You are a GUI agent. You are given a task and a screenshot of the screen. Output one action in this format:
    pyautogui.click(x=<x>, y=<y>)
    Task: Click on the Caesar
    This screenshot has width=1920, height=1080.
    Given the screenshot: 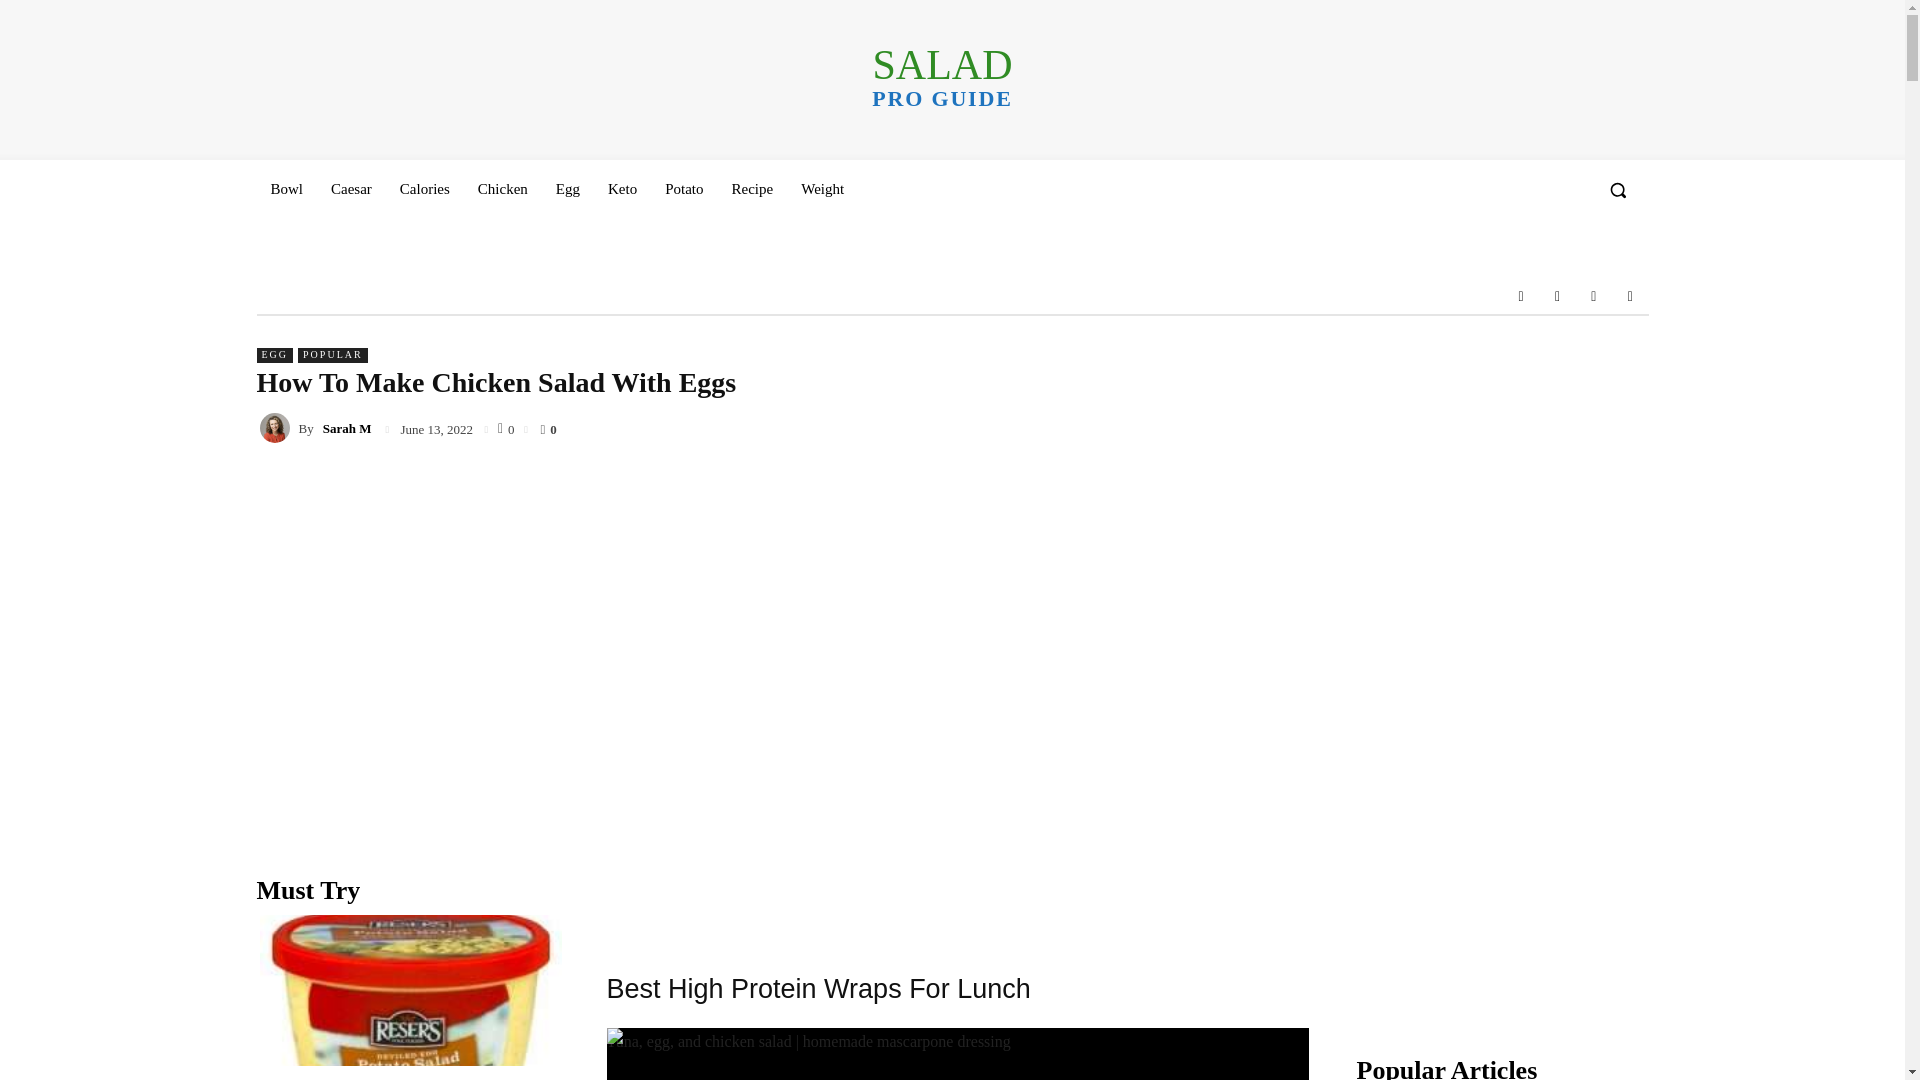 What is the action you would take?
    pyautogui.click(x=350, y=188)
    